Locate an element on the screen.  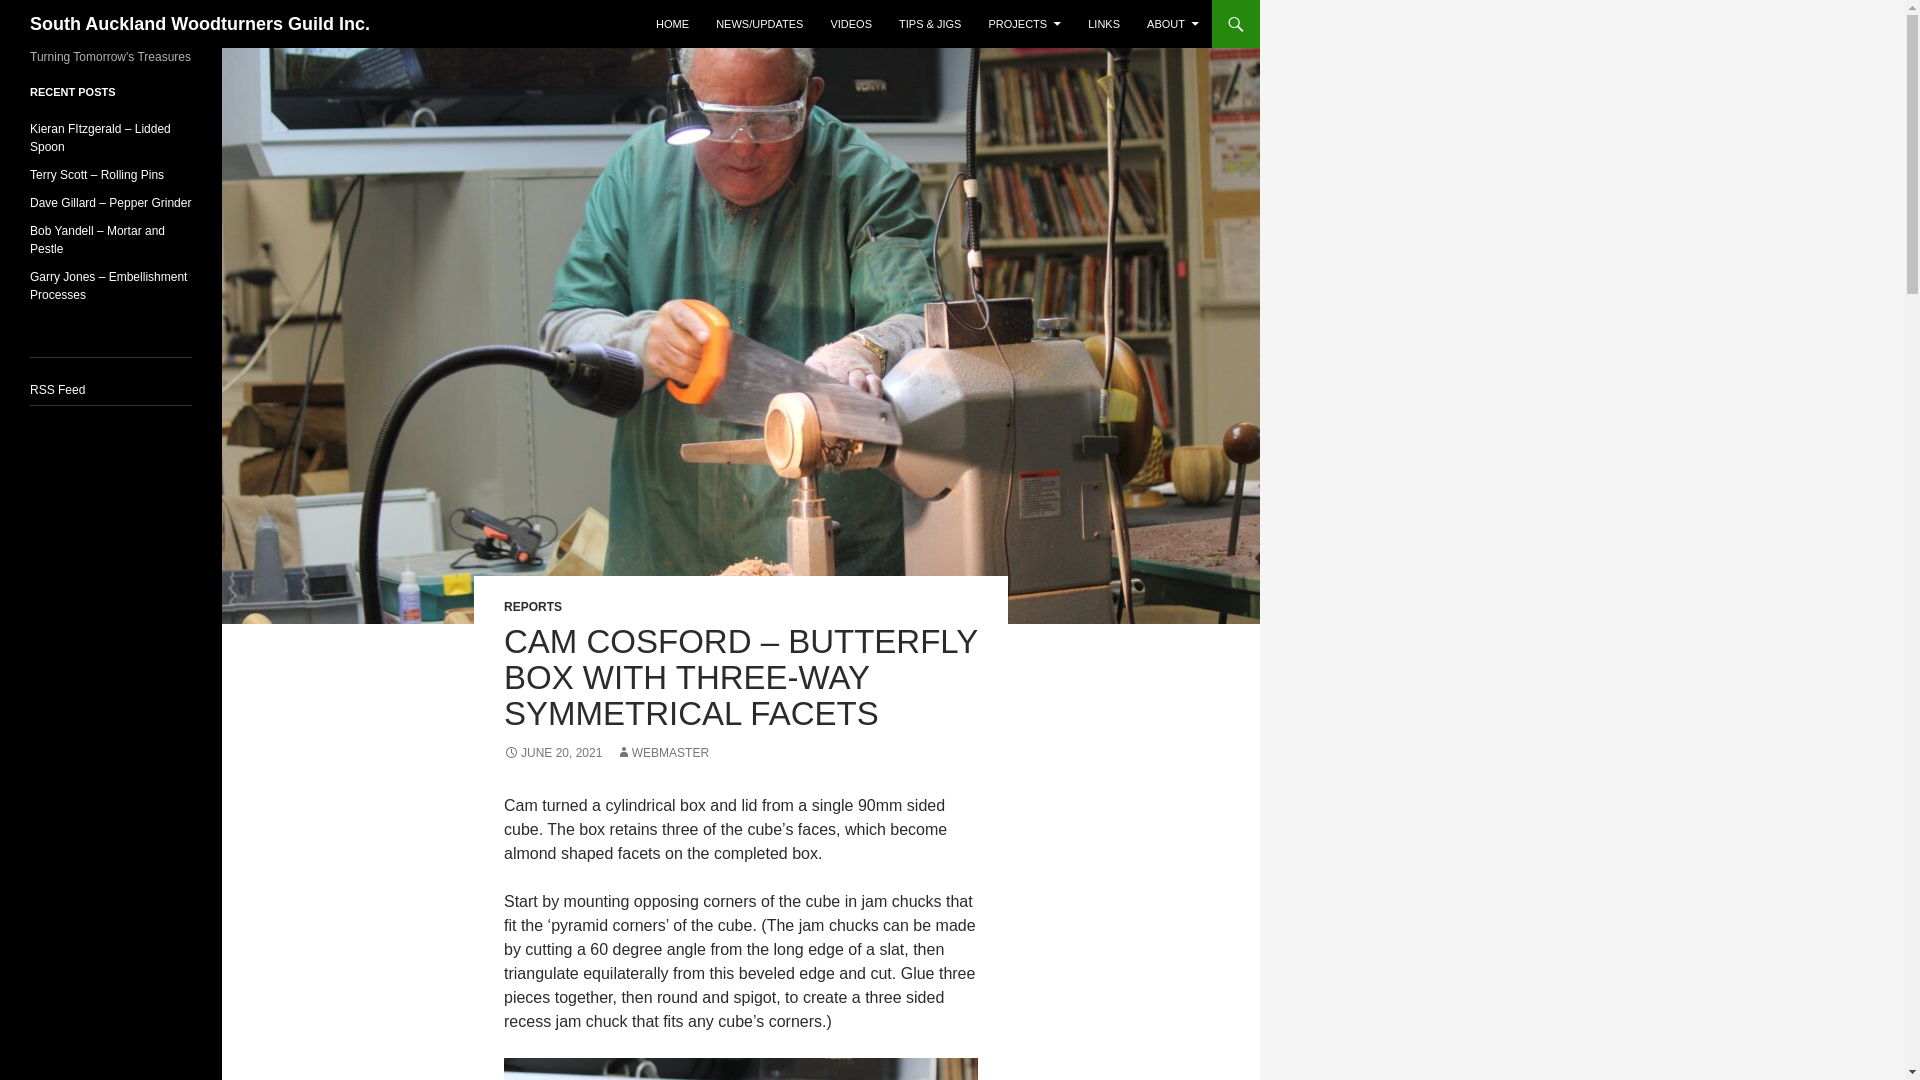
ABOUT is located at coordinates (1172, 24).